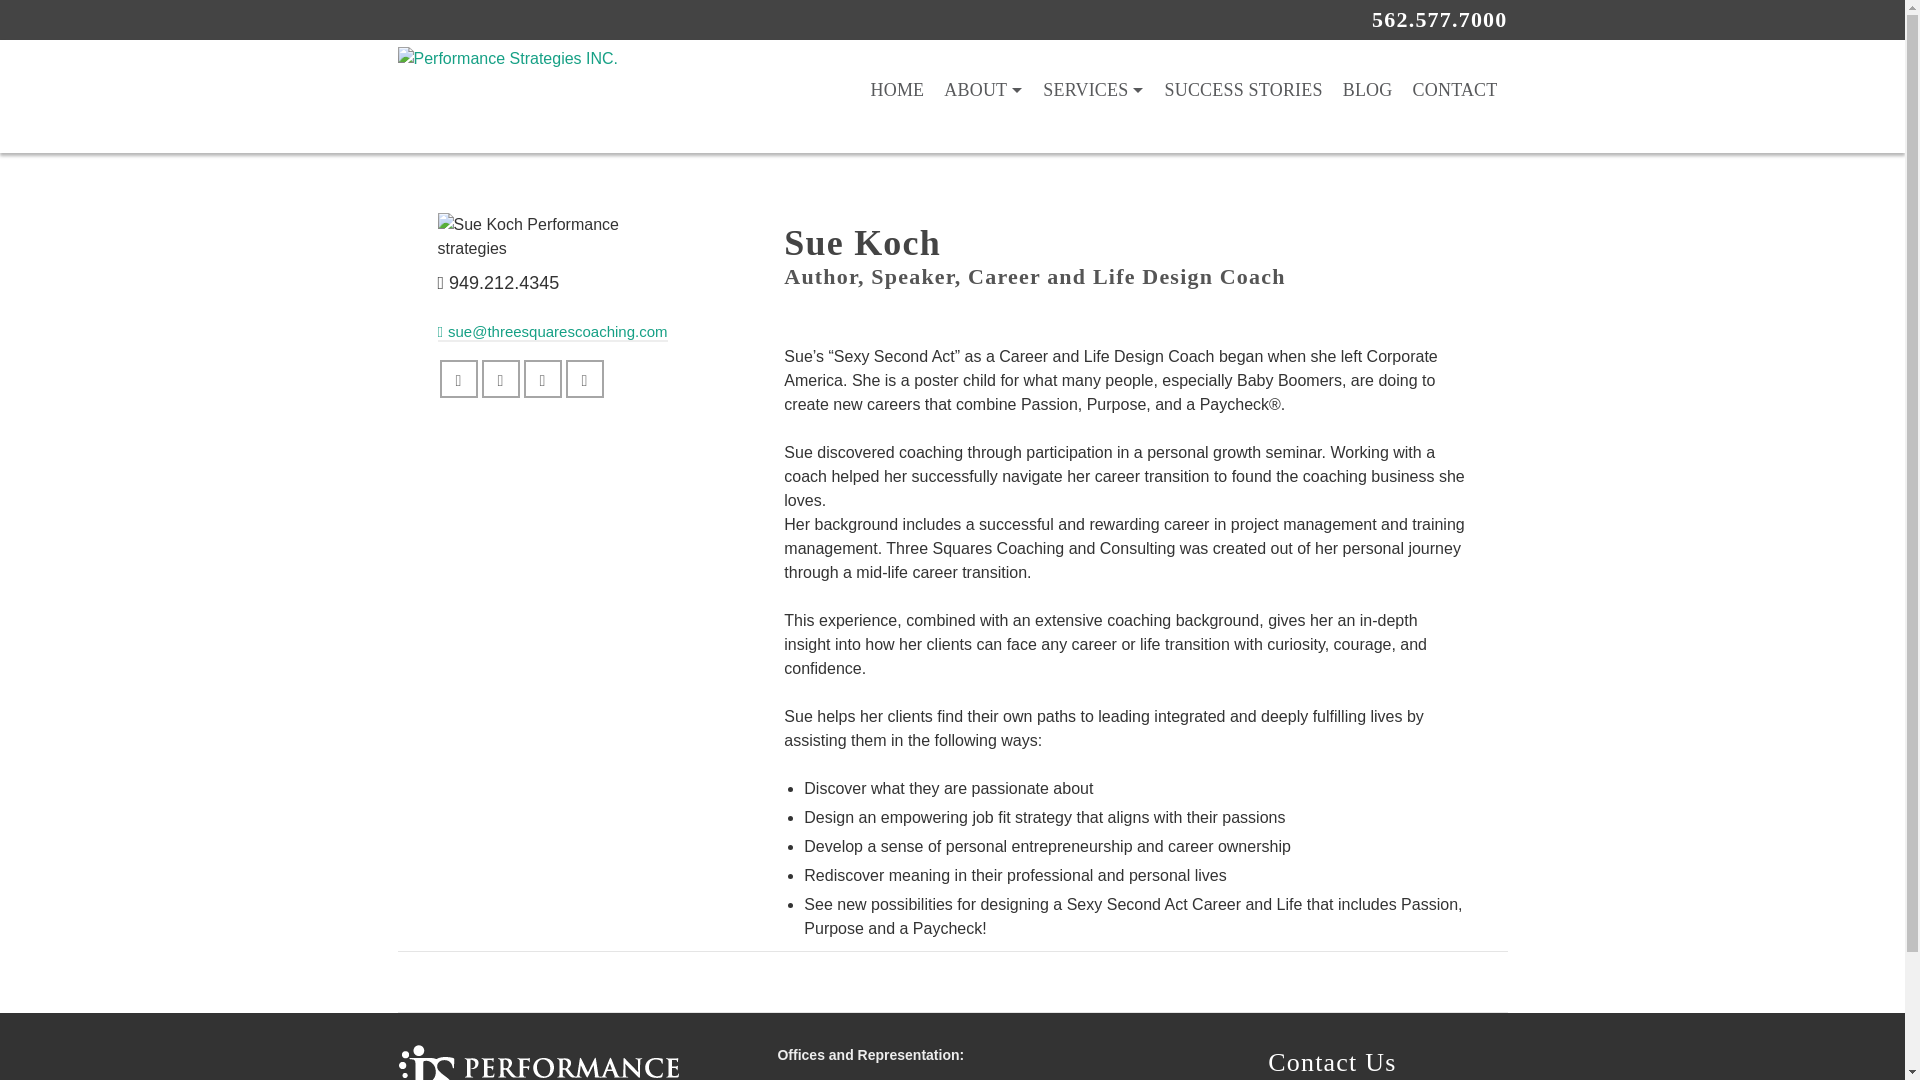 The width and height of the screenshot is (1920, 1080). What do you see at coordinates (1440, 19) in the screenshot?
I see `562.577.7000` at bounding box center [1440, 19].